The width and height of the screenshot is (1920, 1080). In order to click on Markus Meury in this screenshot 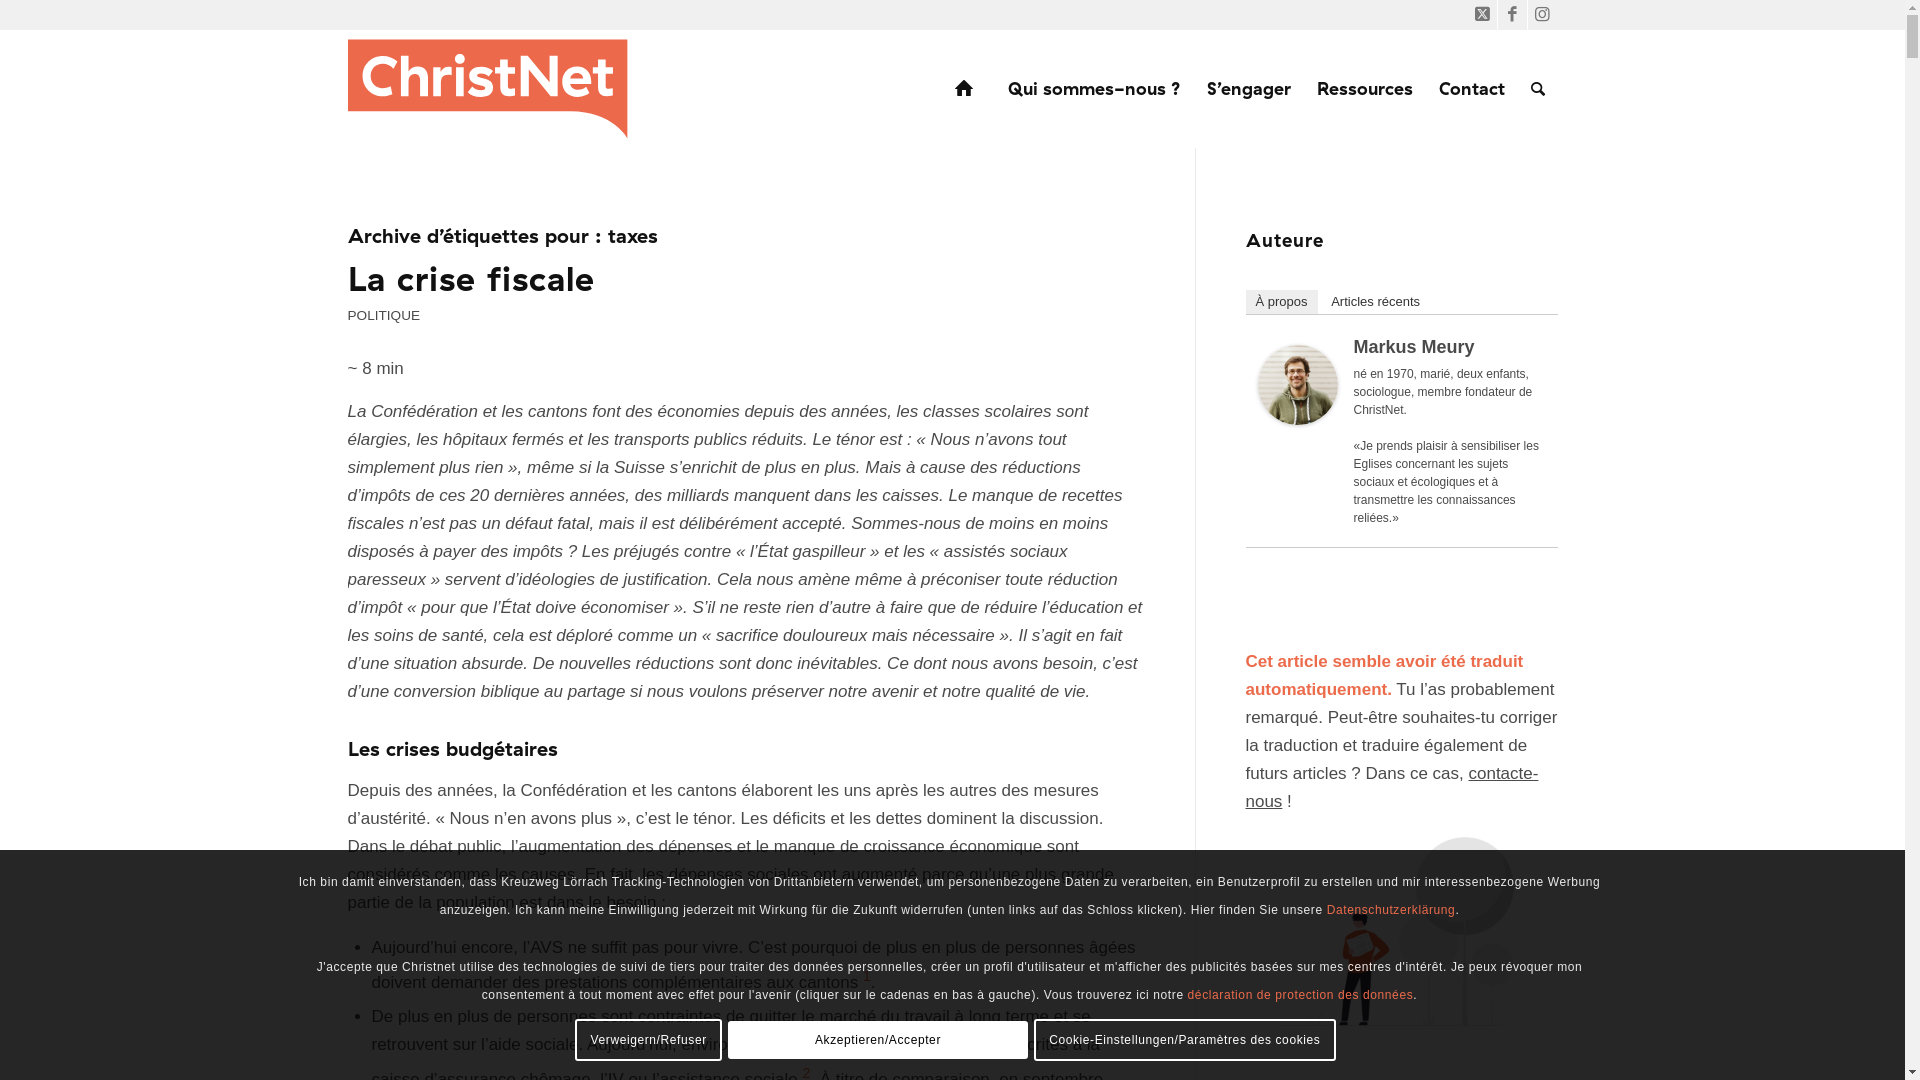, I will do `click(1414, 347)`.